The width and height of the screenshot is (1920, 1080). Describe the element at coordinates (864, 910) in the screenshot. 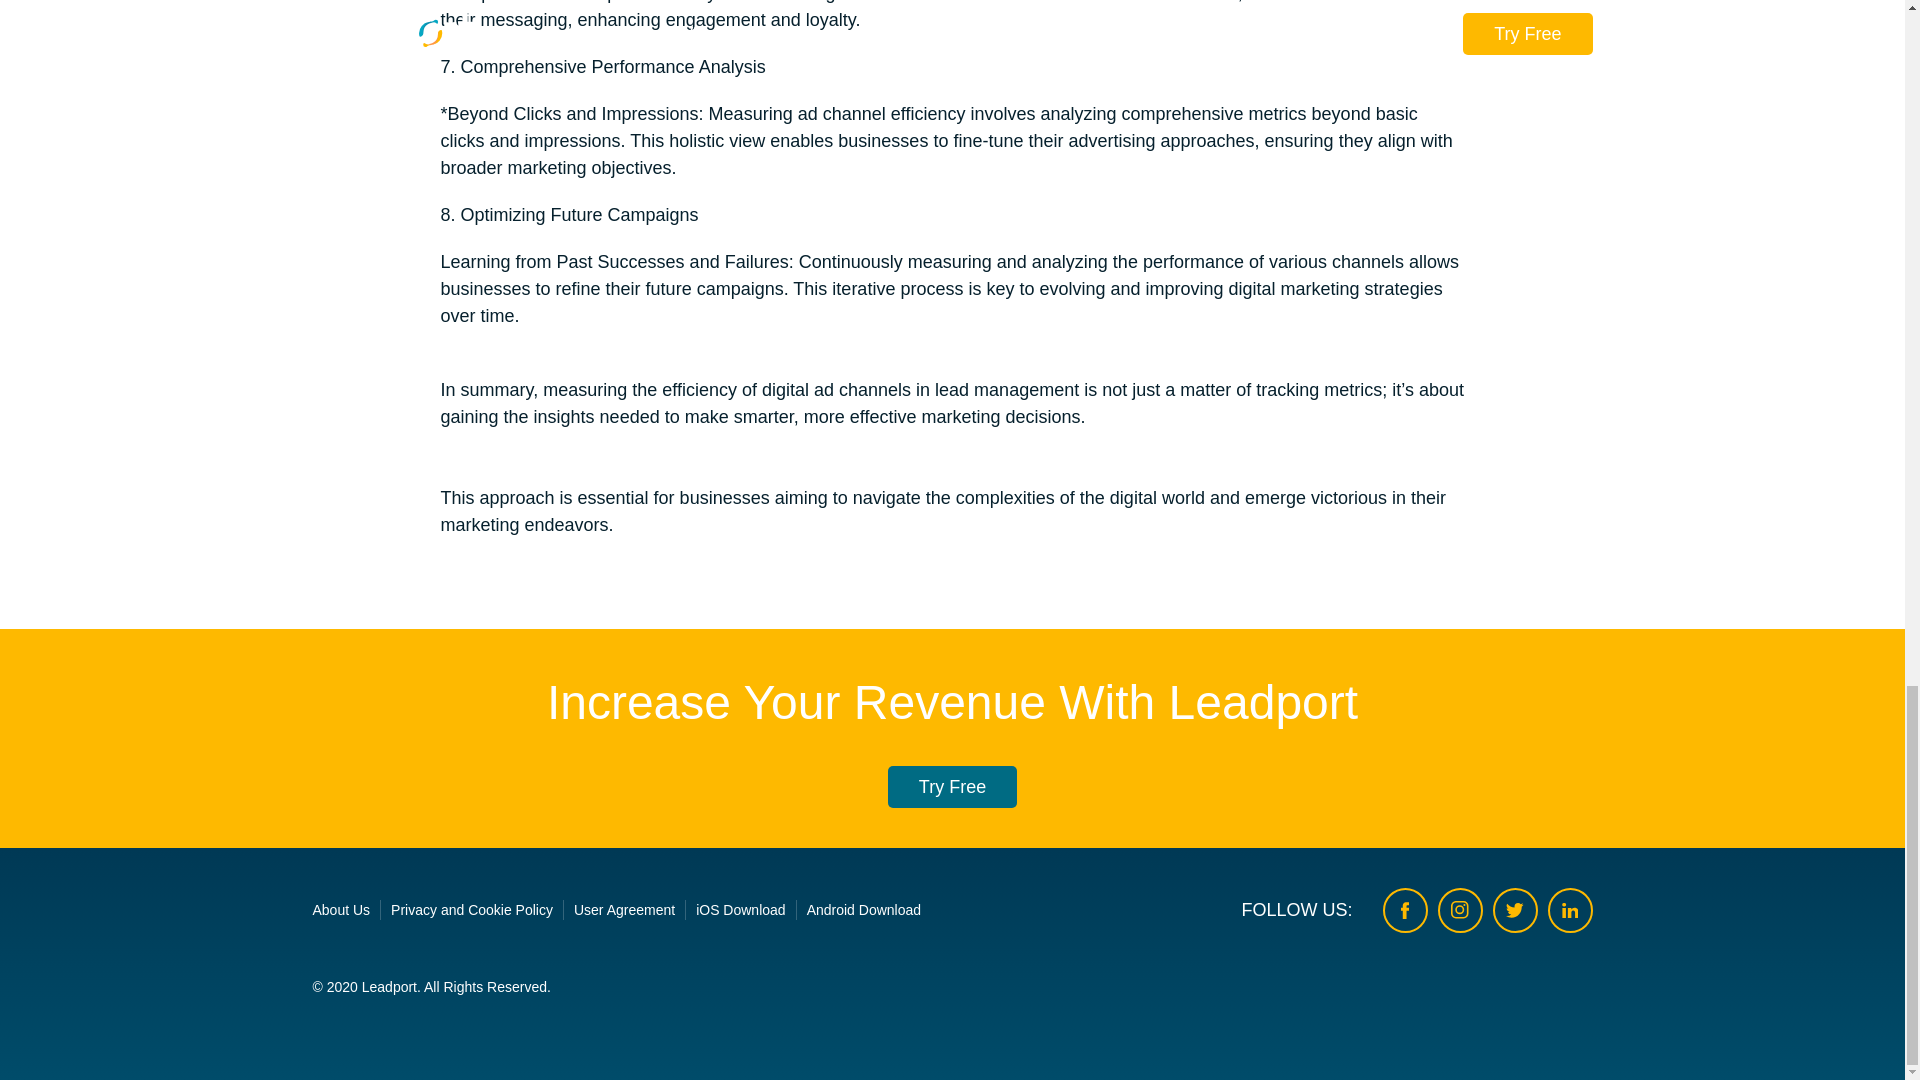

I see `Android Download` at that location.